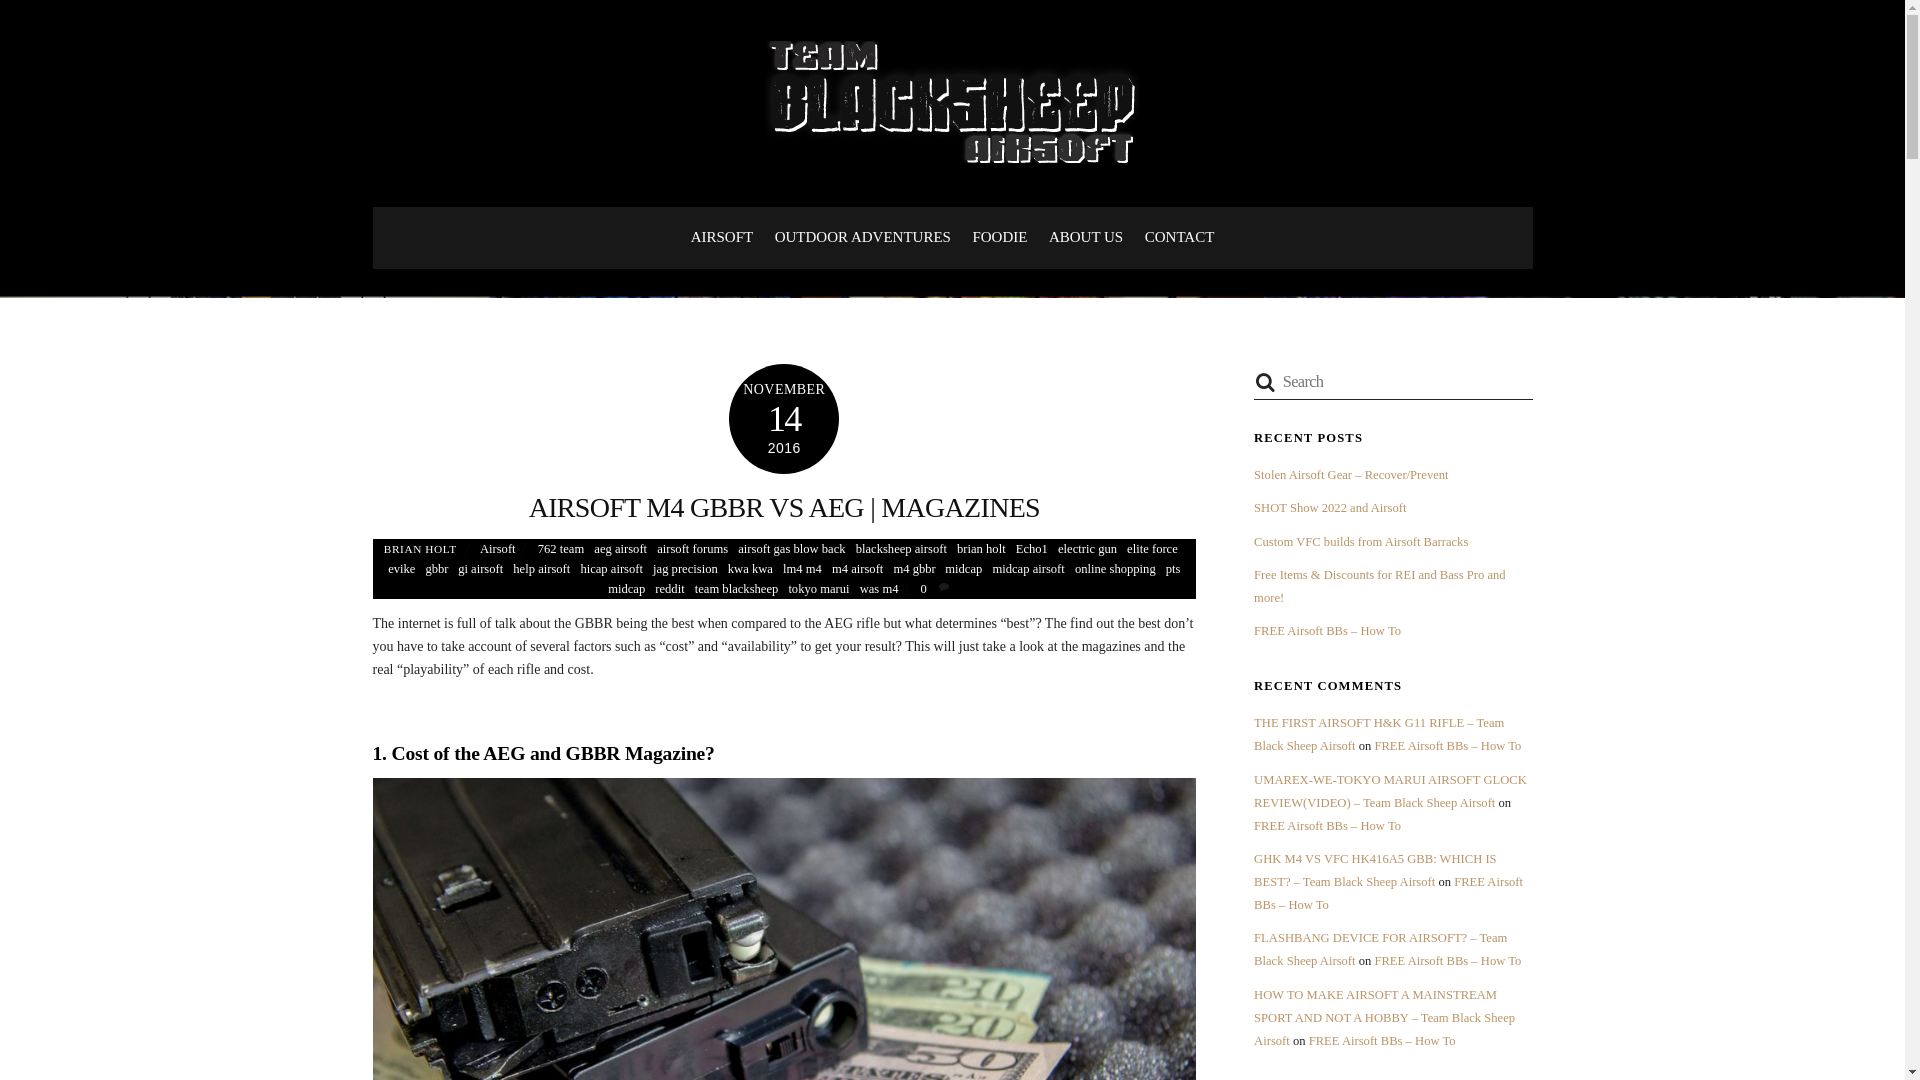  Describe the element at coordinates (1000, 238) in the screenshot. I see `FOODIE` at that location.